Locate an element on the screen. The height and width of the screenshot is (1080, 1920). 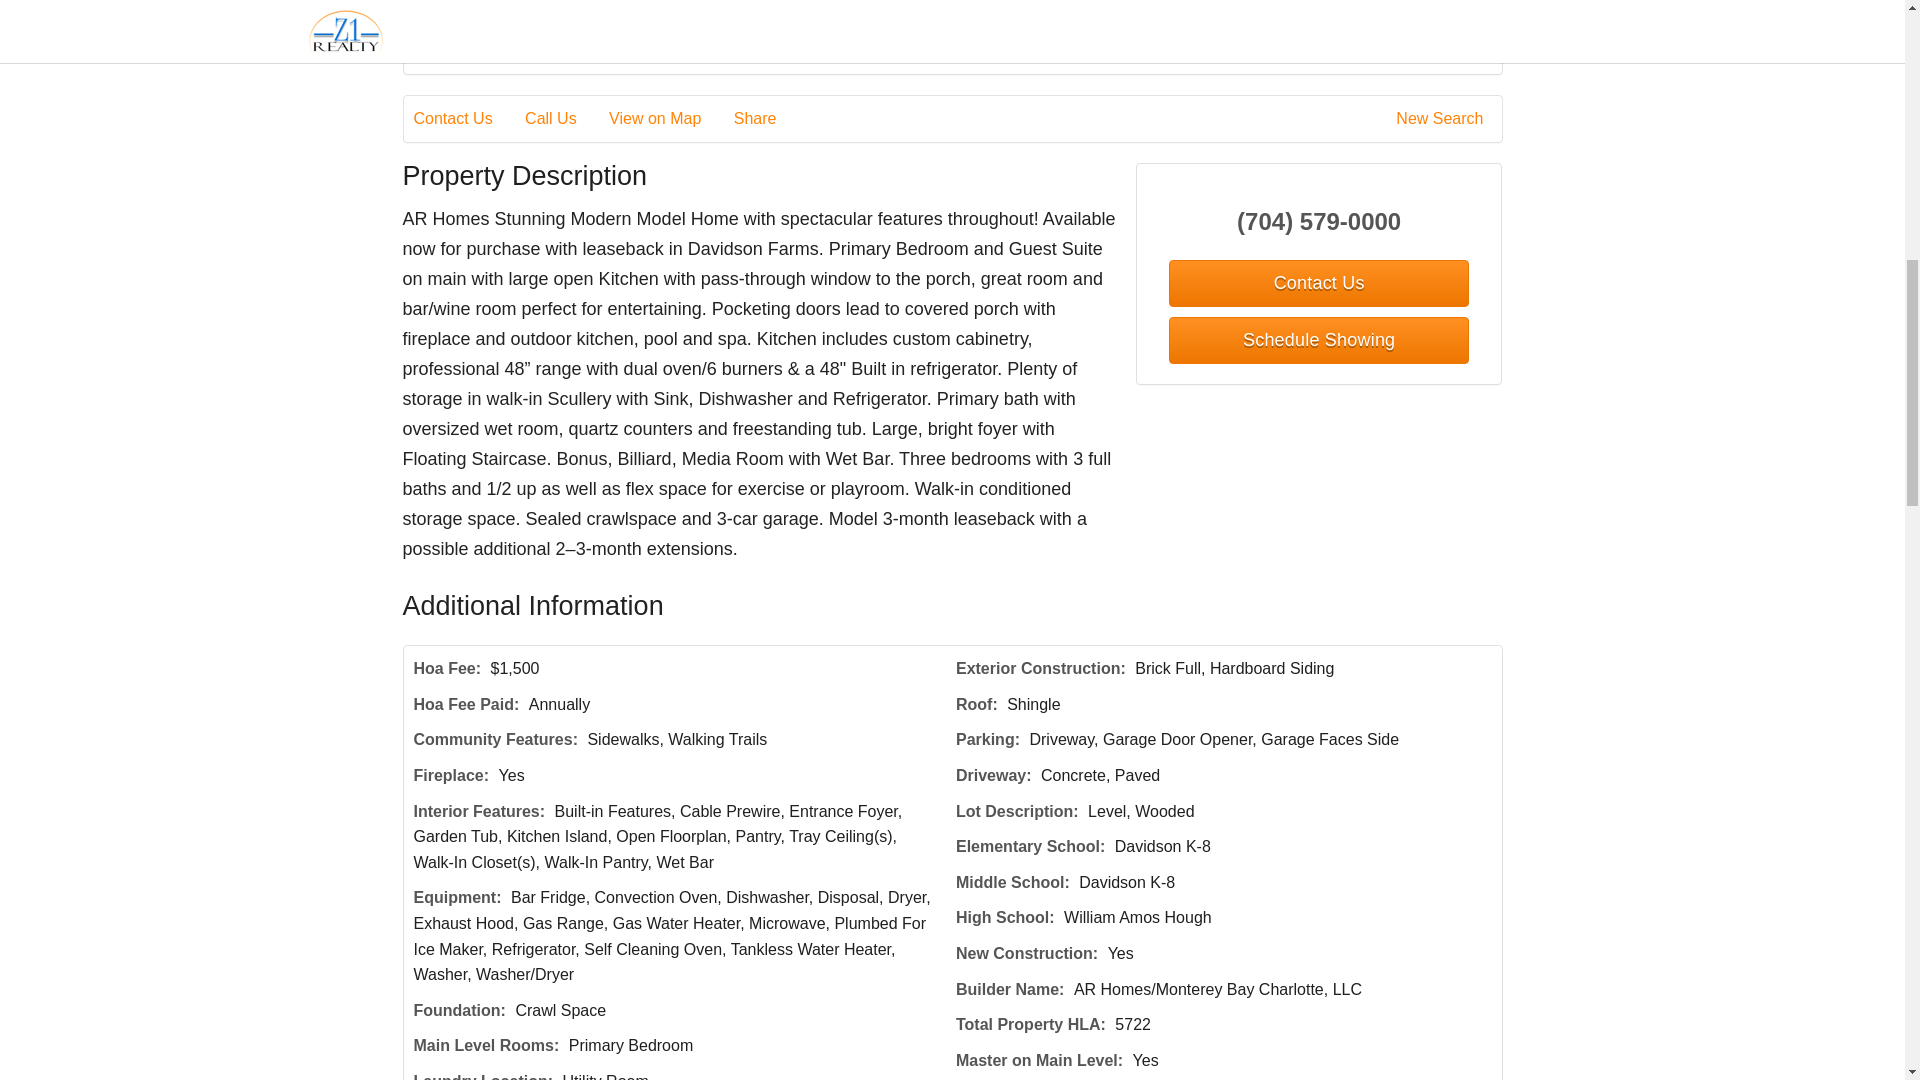
Contact Us is located at coordinates (1318, 283).